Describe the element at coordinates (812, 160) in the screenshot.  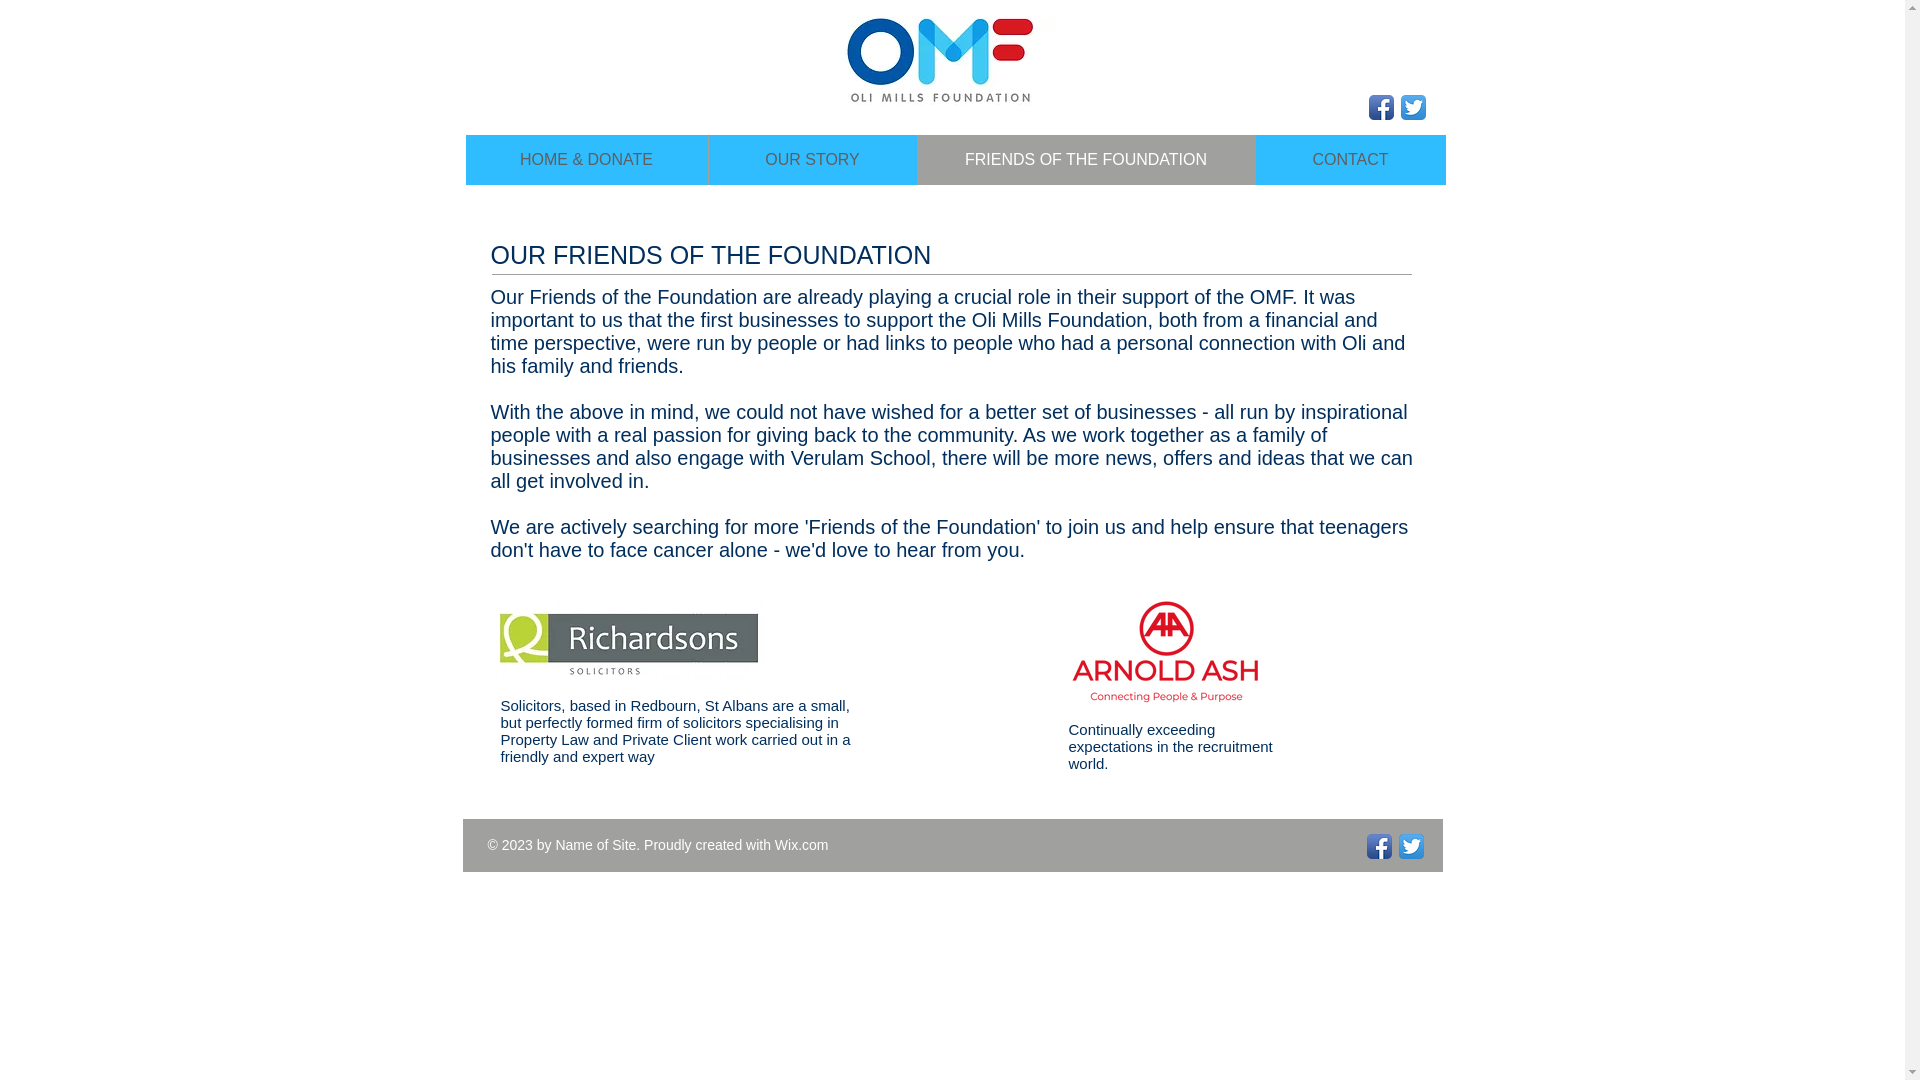
I see `OUR STORY` at that location.